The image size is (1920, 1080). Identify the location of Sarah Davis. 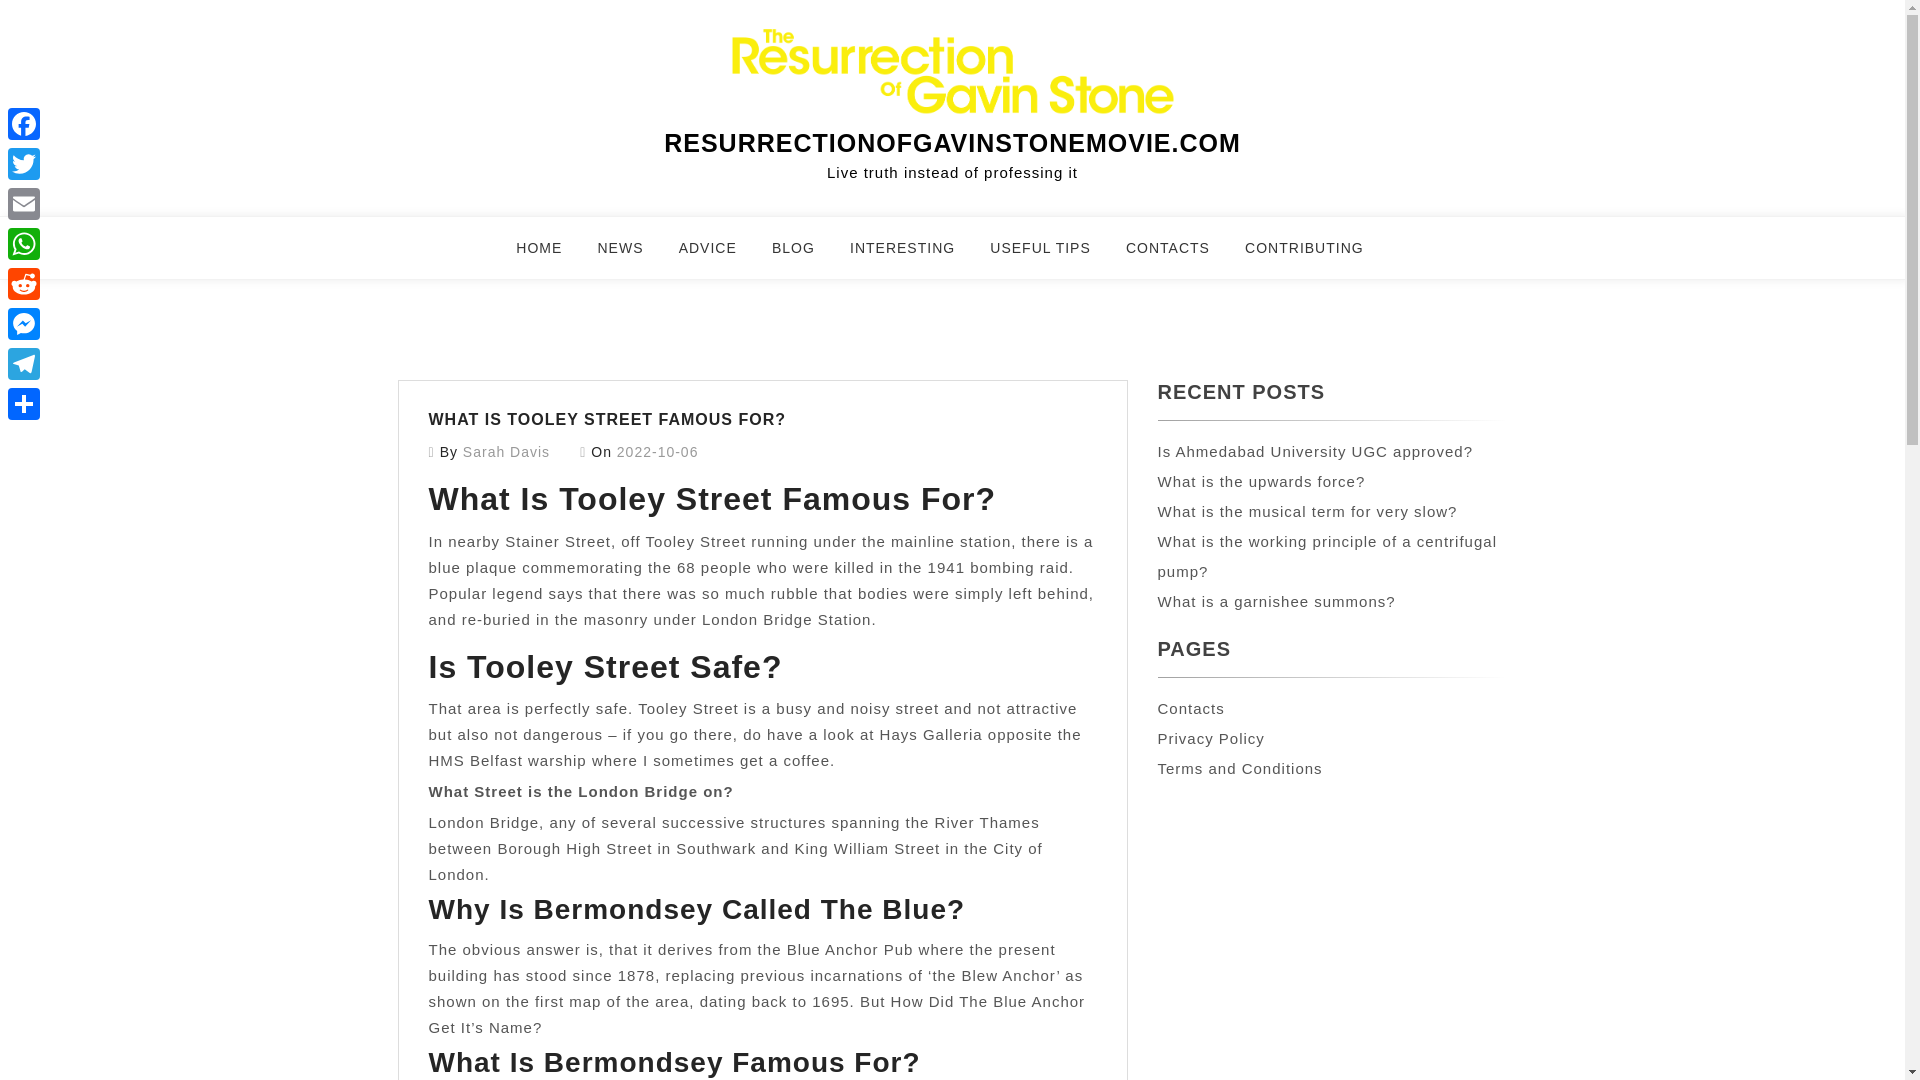
(506, 452).